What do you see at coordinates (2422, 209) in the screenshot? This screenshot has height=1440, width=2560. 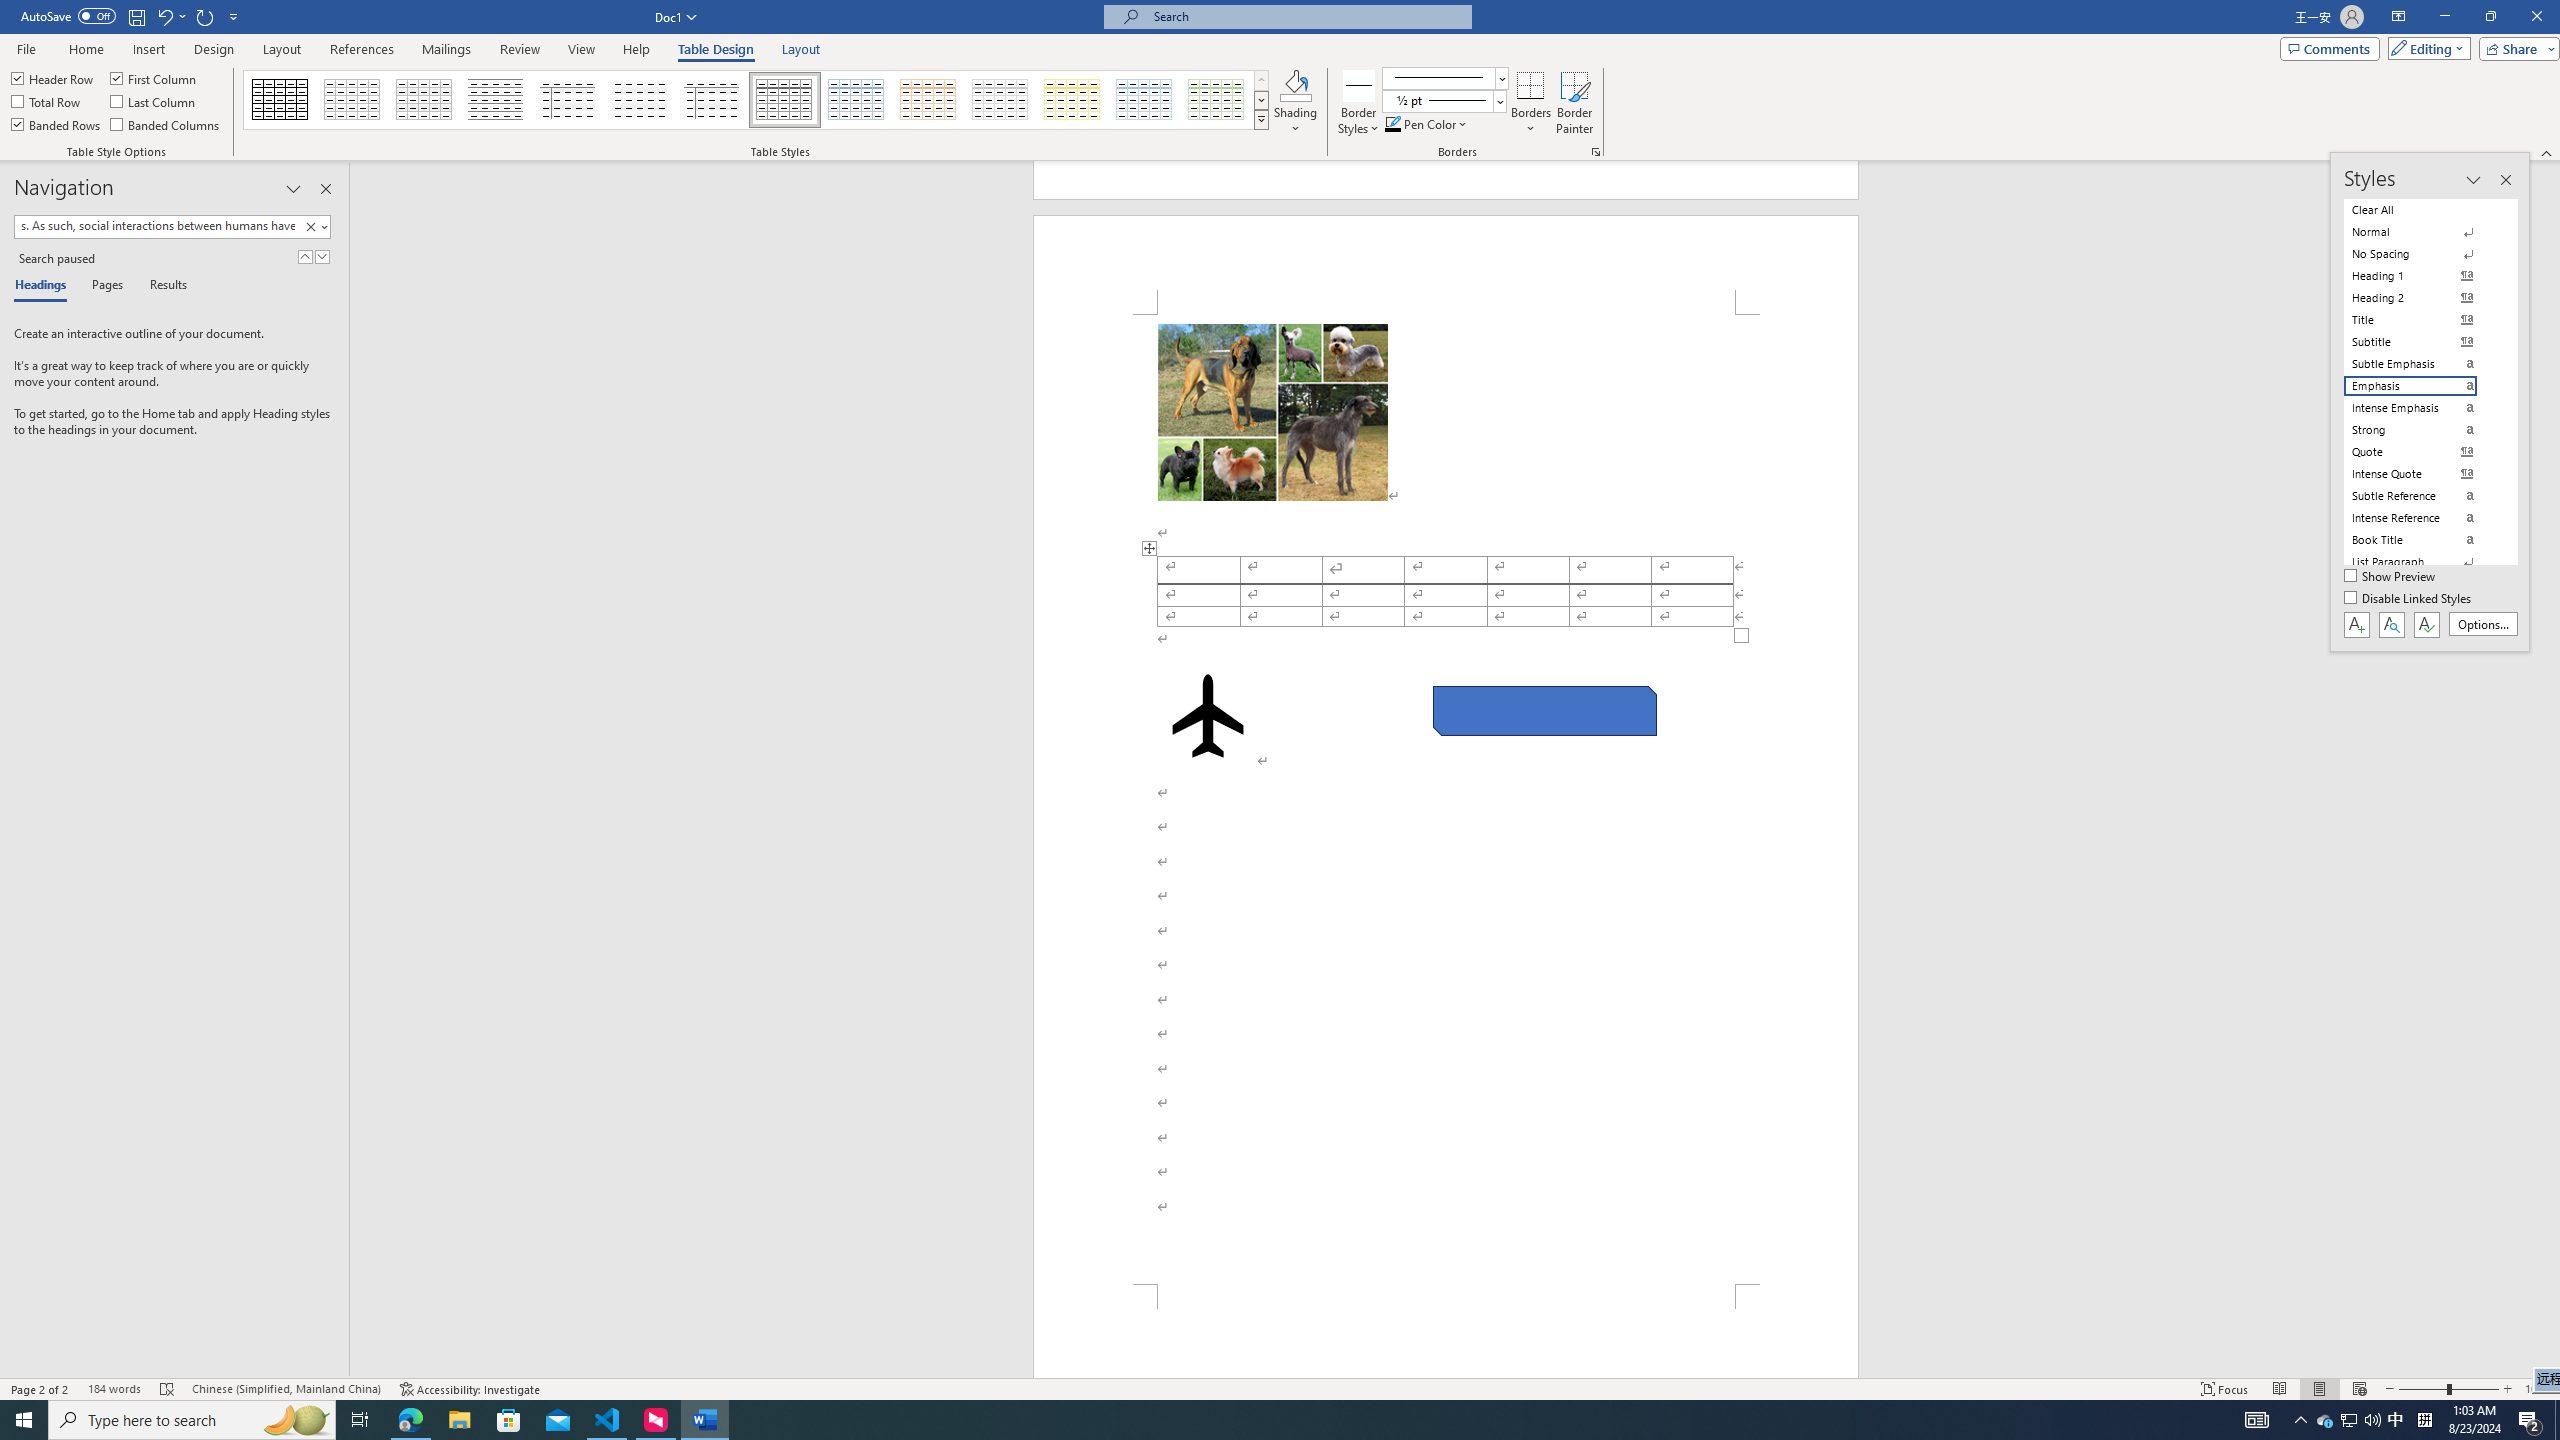 I see `Clear All` at bounding box center [2422, 209].